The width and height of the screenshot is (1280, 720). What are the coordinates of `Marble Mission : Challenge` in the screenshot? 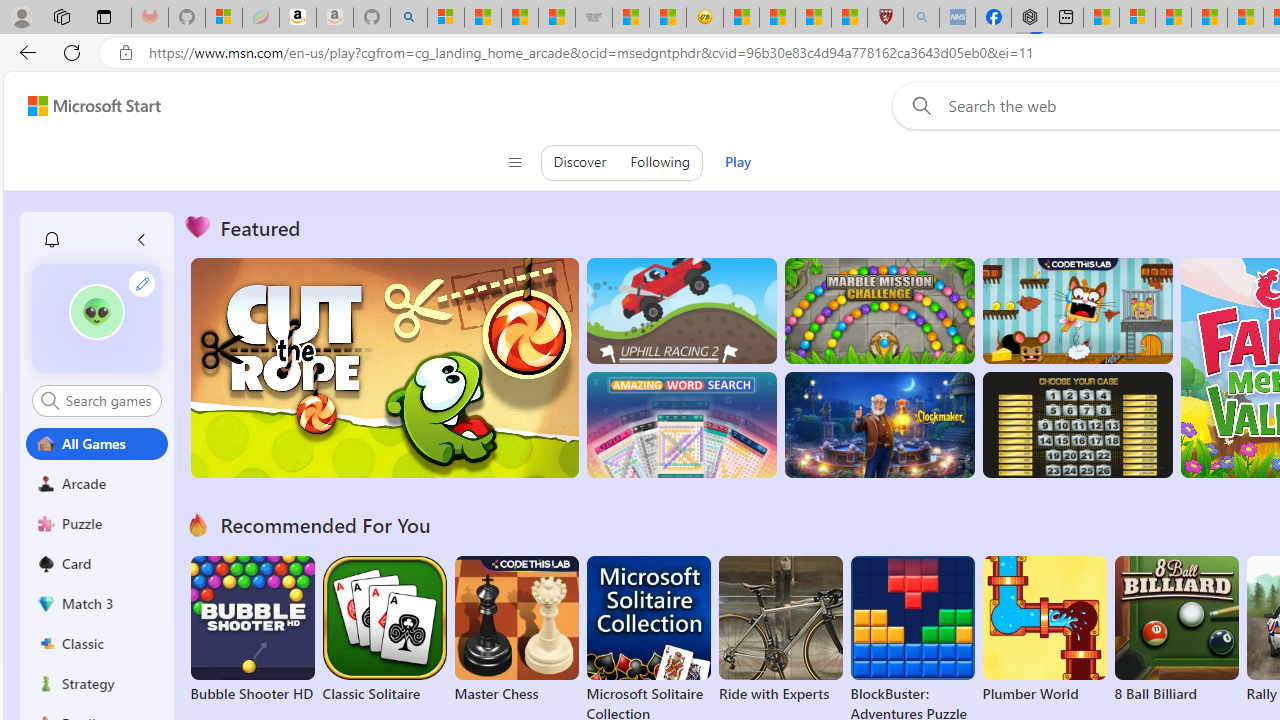 It's located at (879, 310).